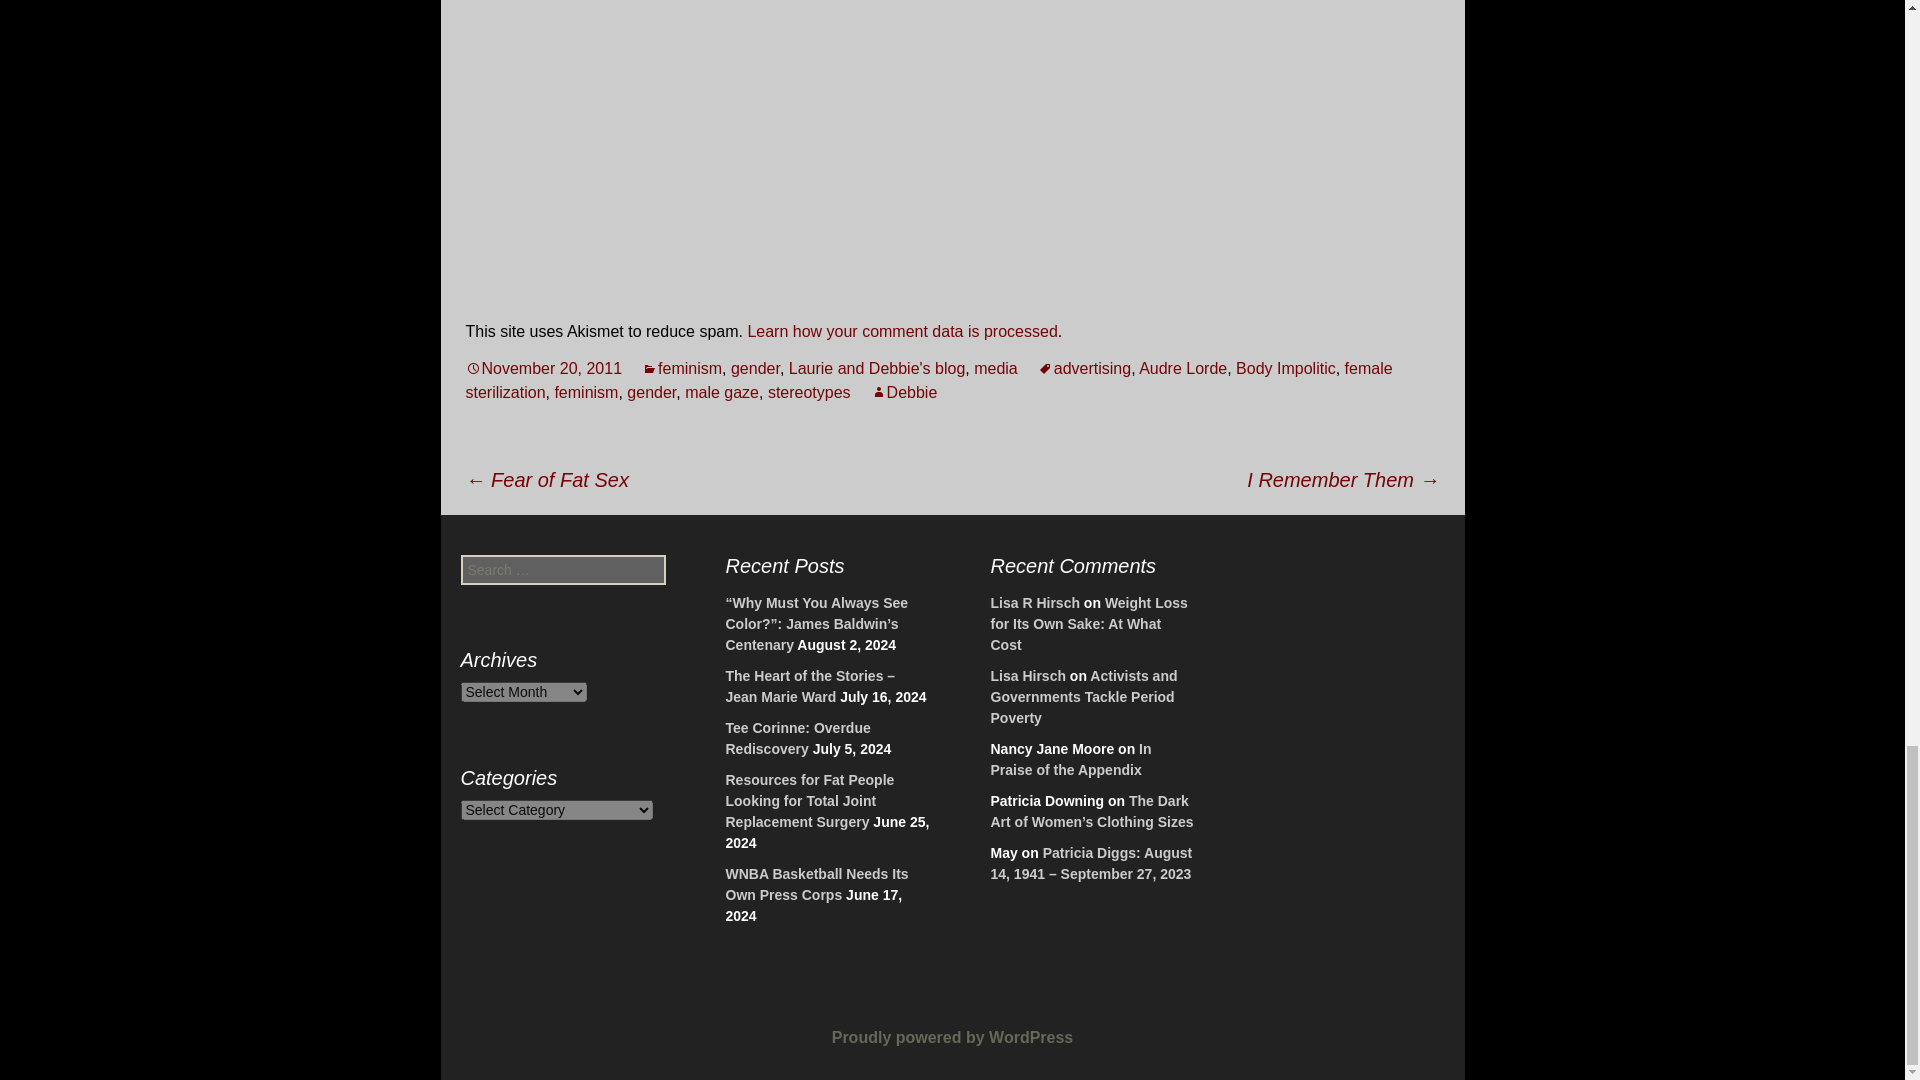 Image resolution: width=1920 pixels, height=1080 pixels. Describe the element at coordinates (877, 368) in the screenshot. I see `Laurie and Debbie's blog` at that location.